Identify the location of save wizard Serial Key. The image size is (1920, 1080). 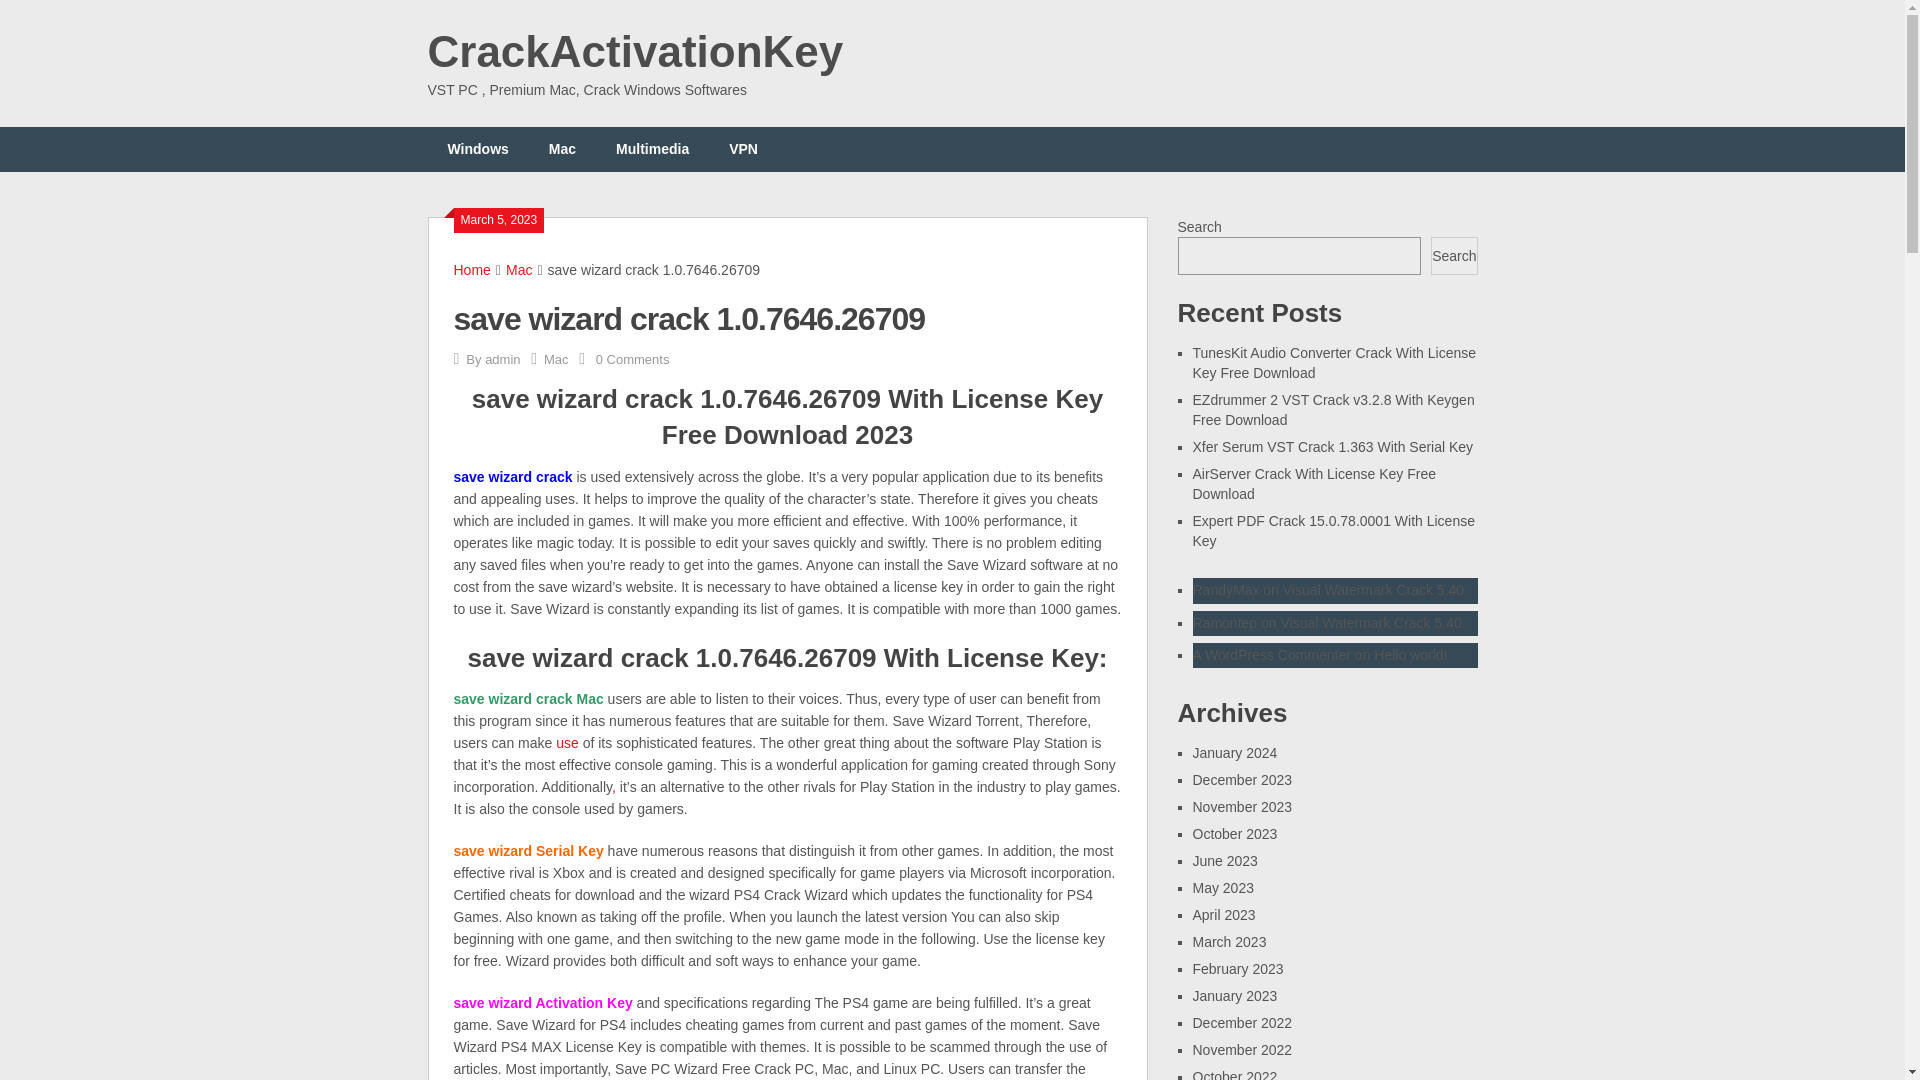
(530, 850).